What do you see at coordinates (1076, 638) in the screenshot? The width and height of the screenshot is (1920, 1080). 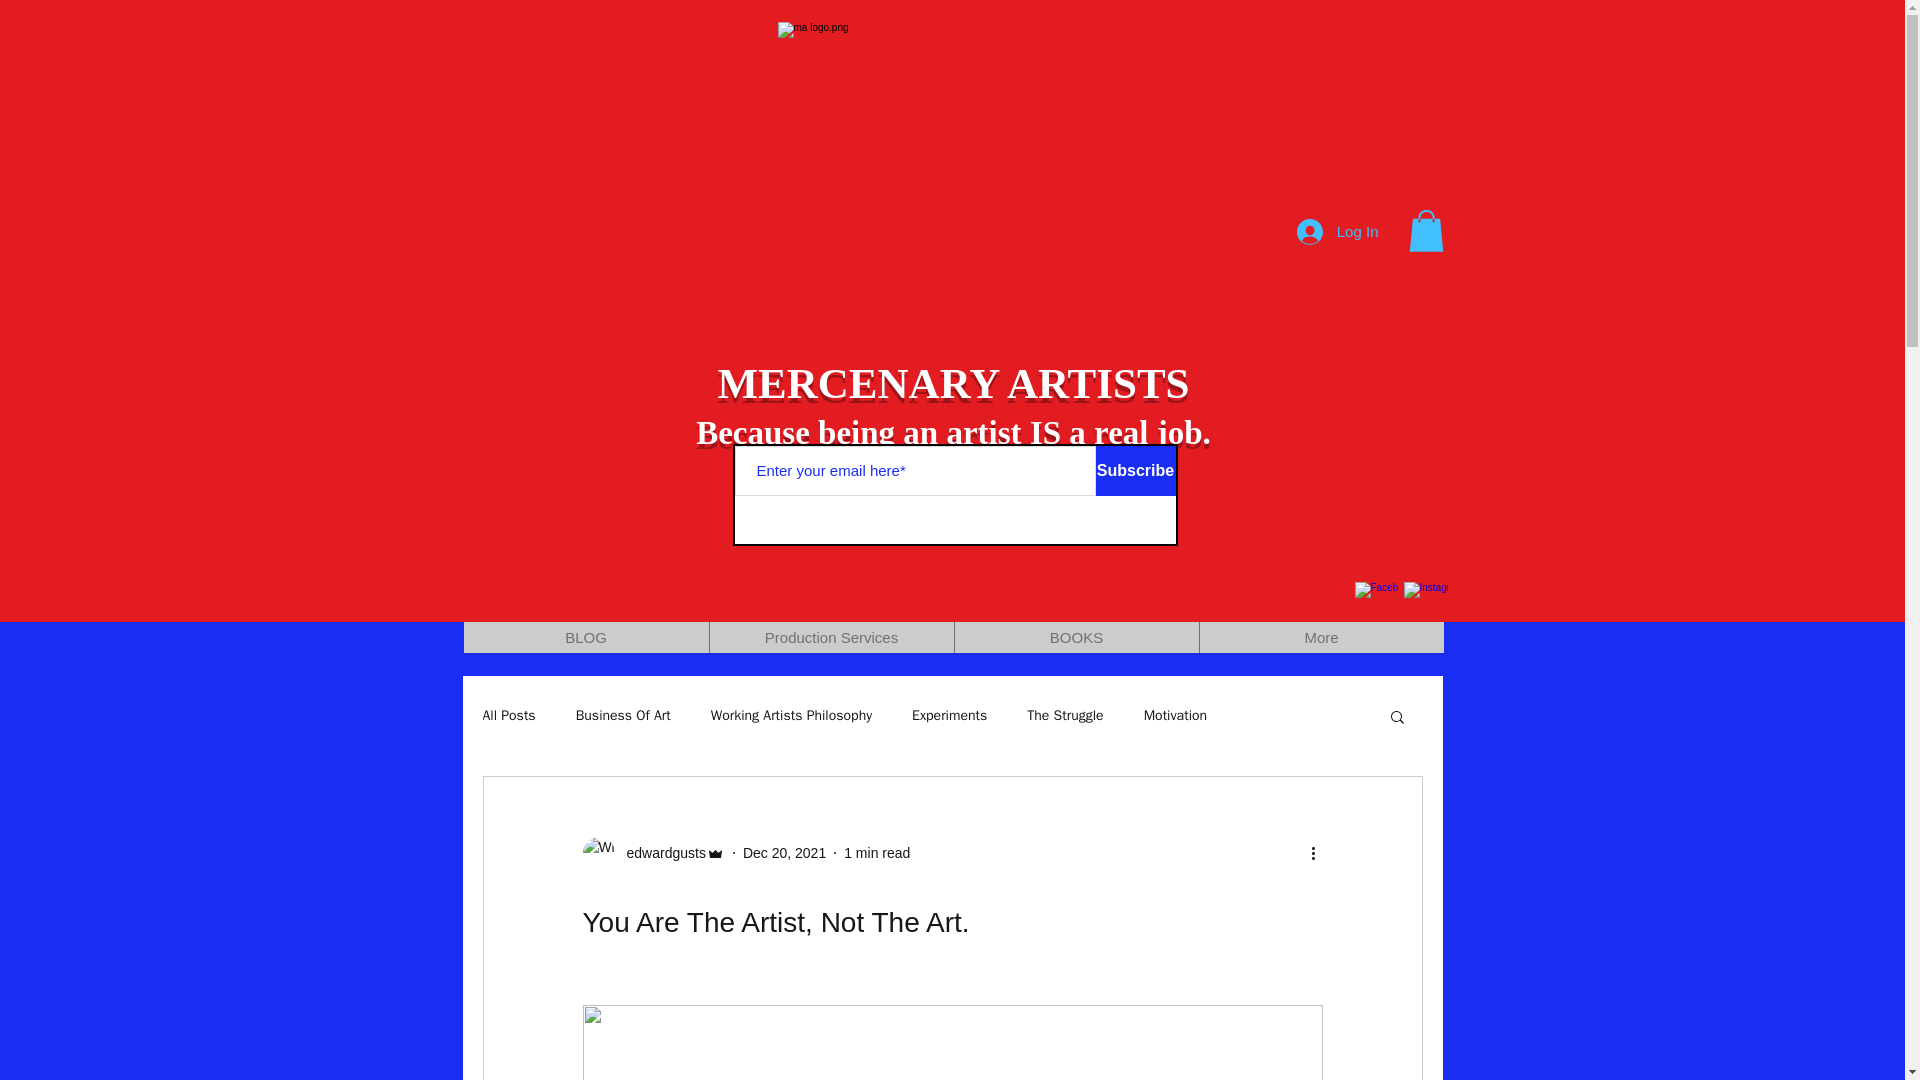 I see `BOOKS` at bounding box center [1076, 638].